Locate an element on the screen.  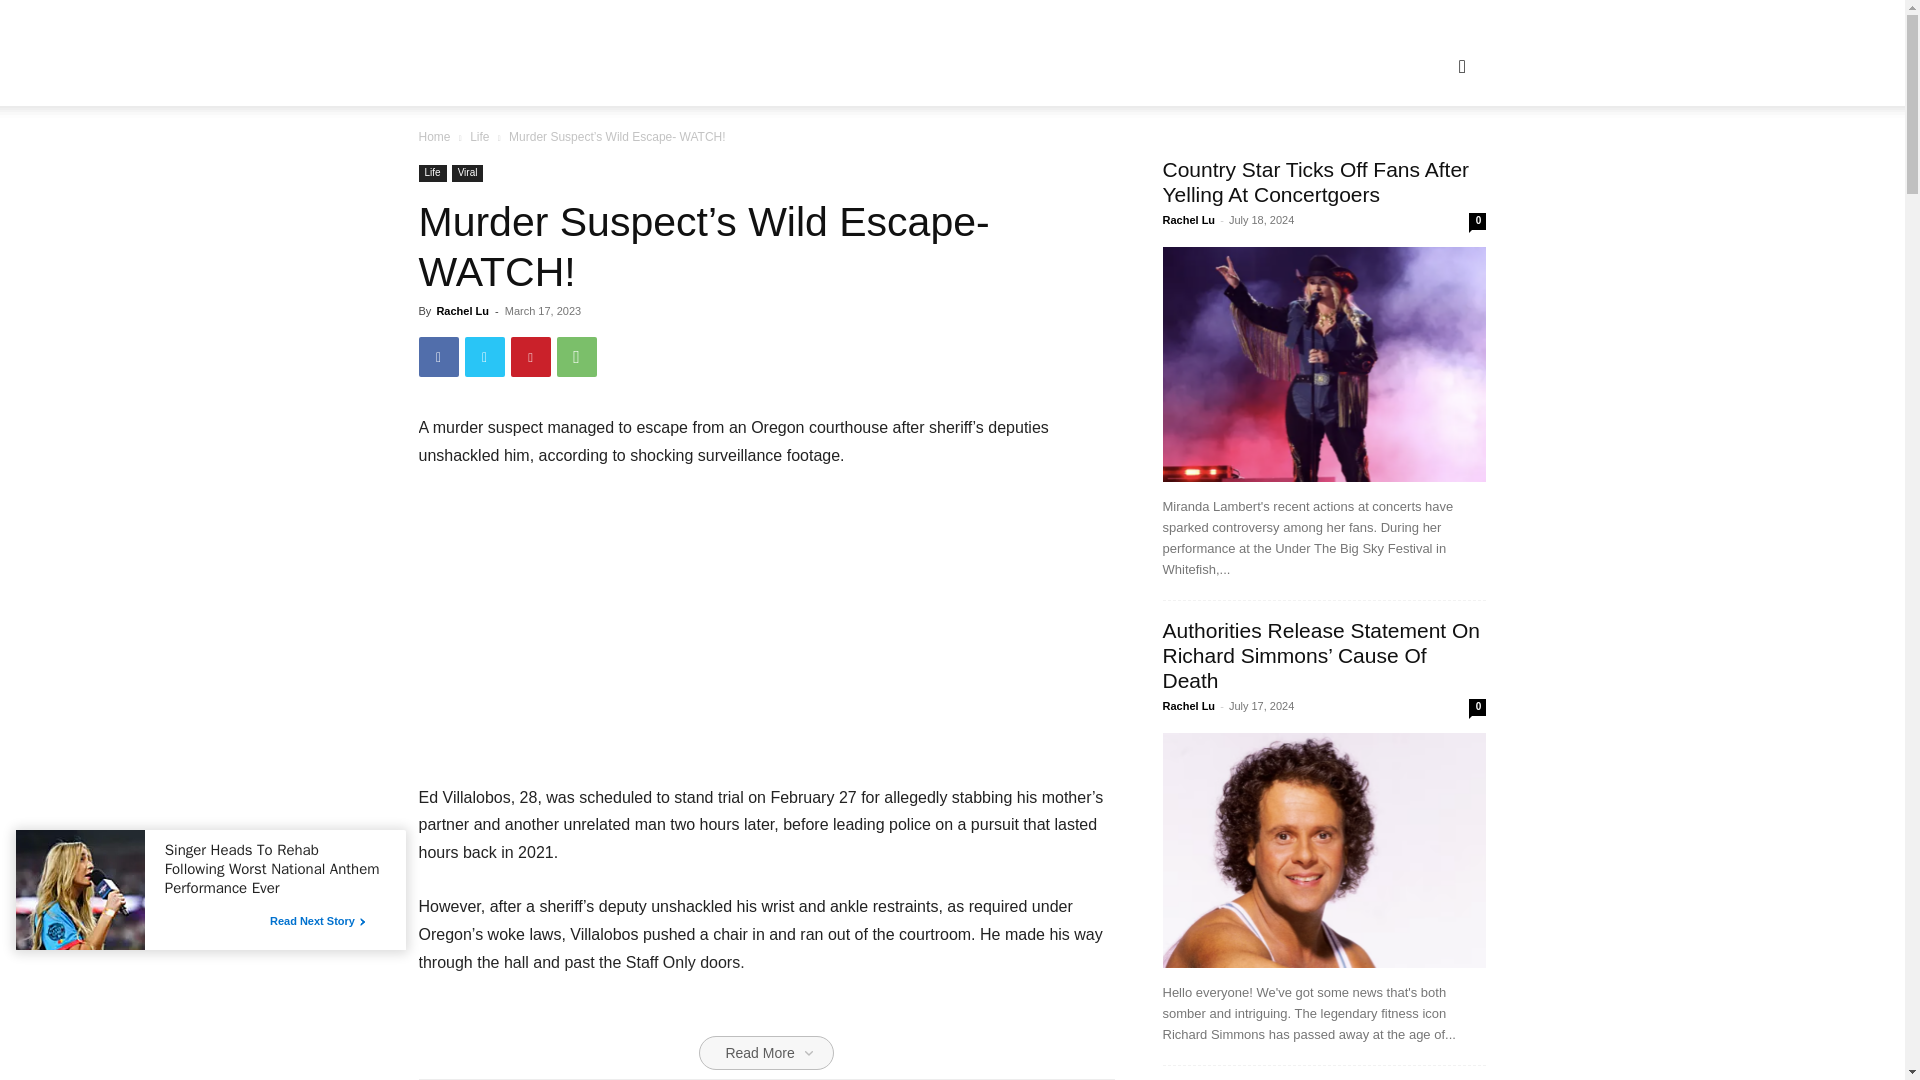
View all posts in Life is located at coordinates (480, 136).